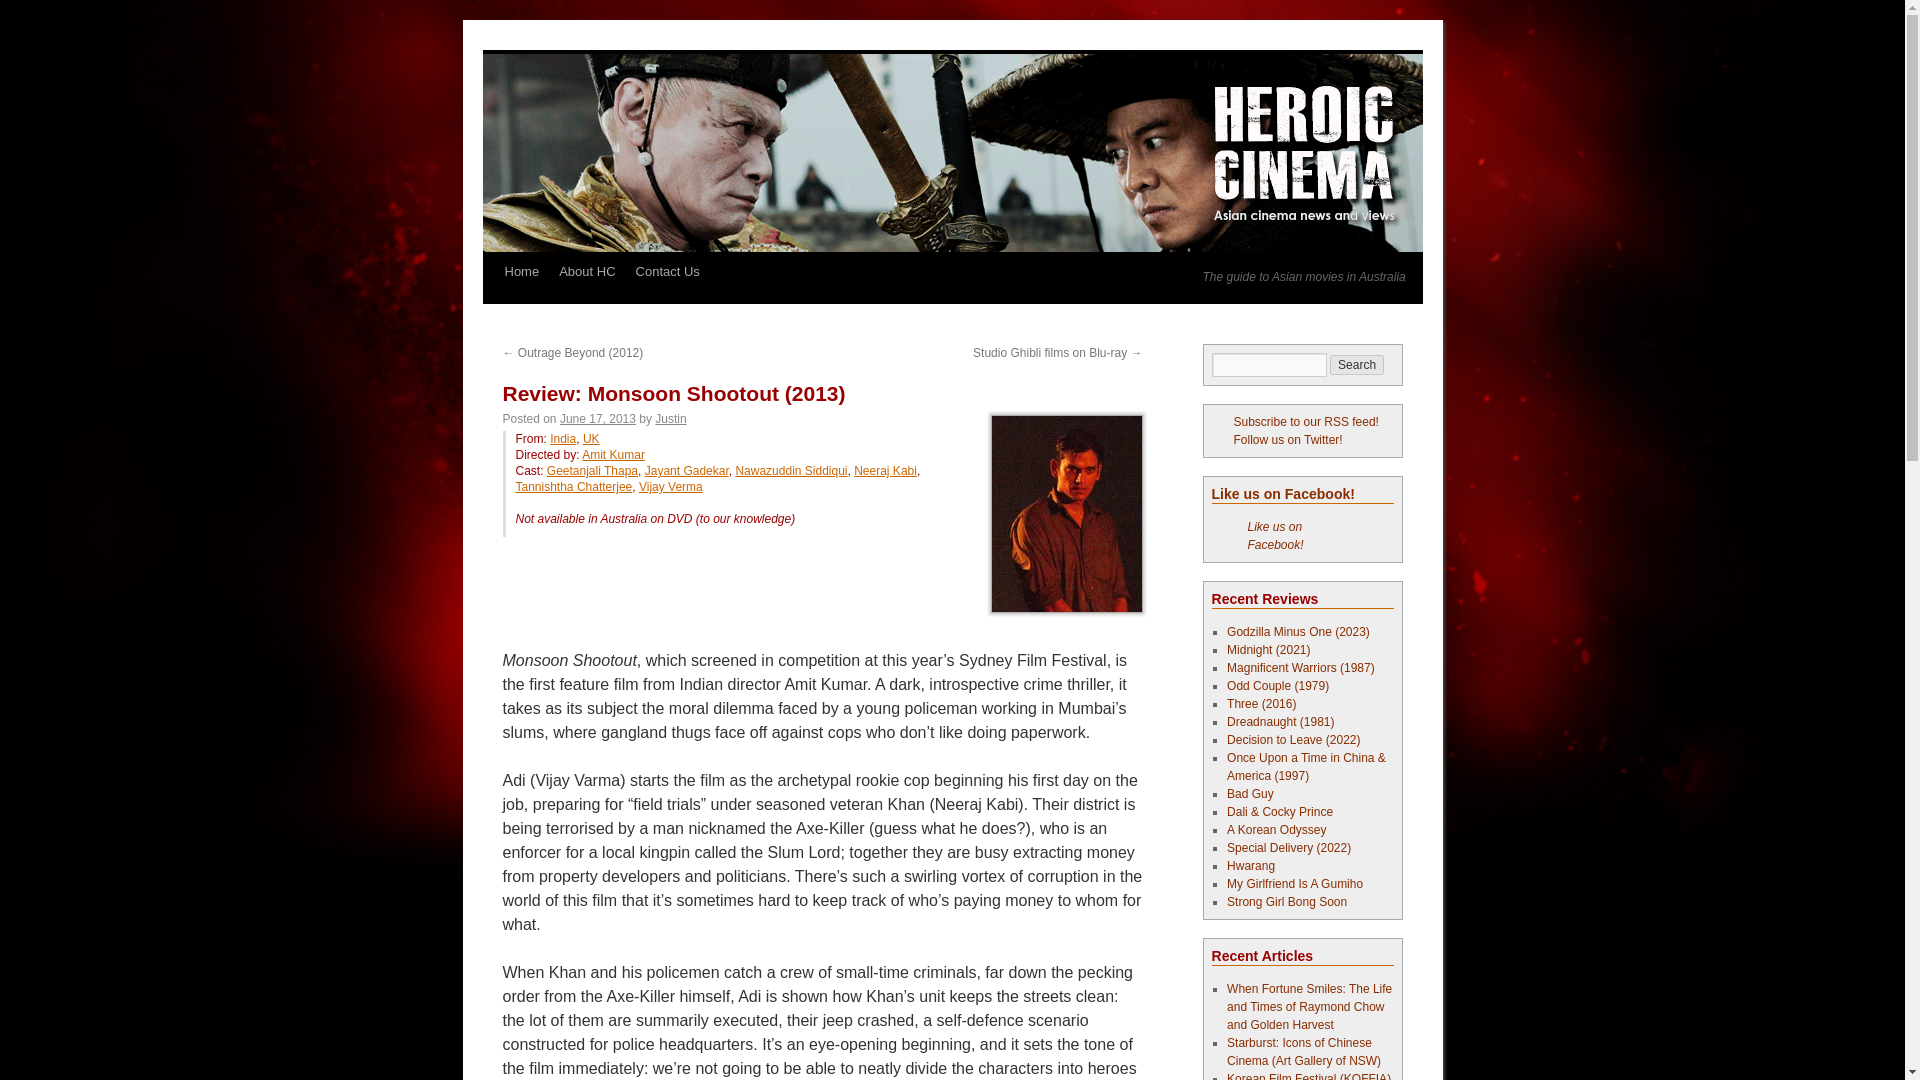 The image size is (1920, 1080). What do you see at coordinates (668, 271) in the screenshot?
I see `Contact Us` at bounding box center [668, 271].